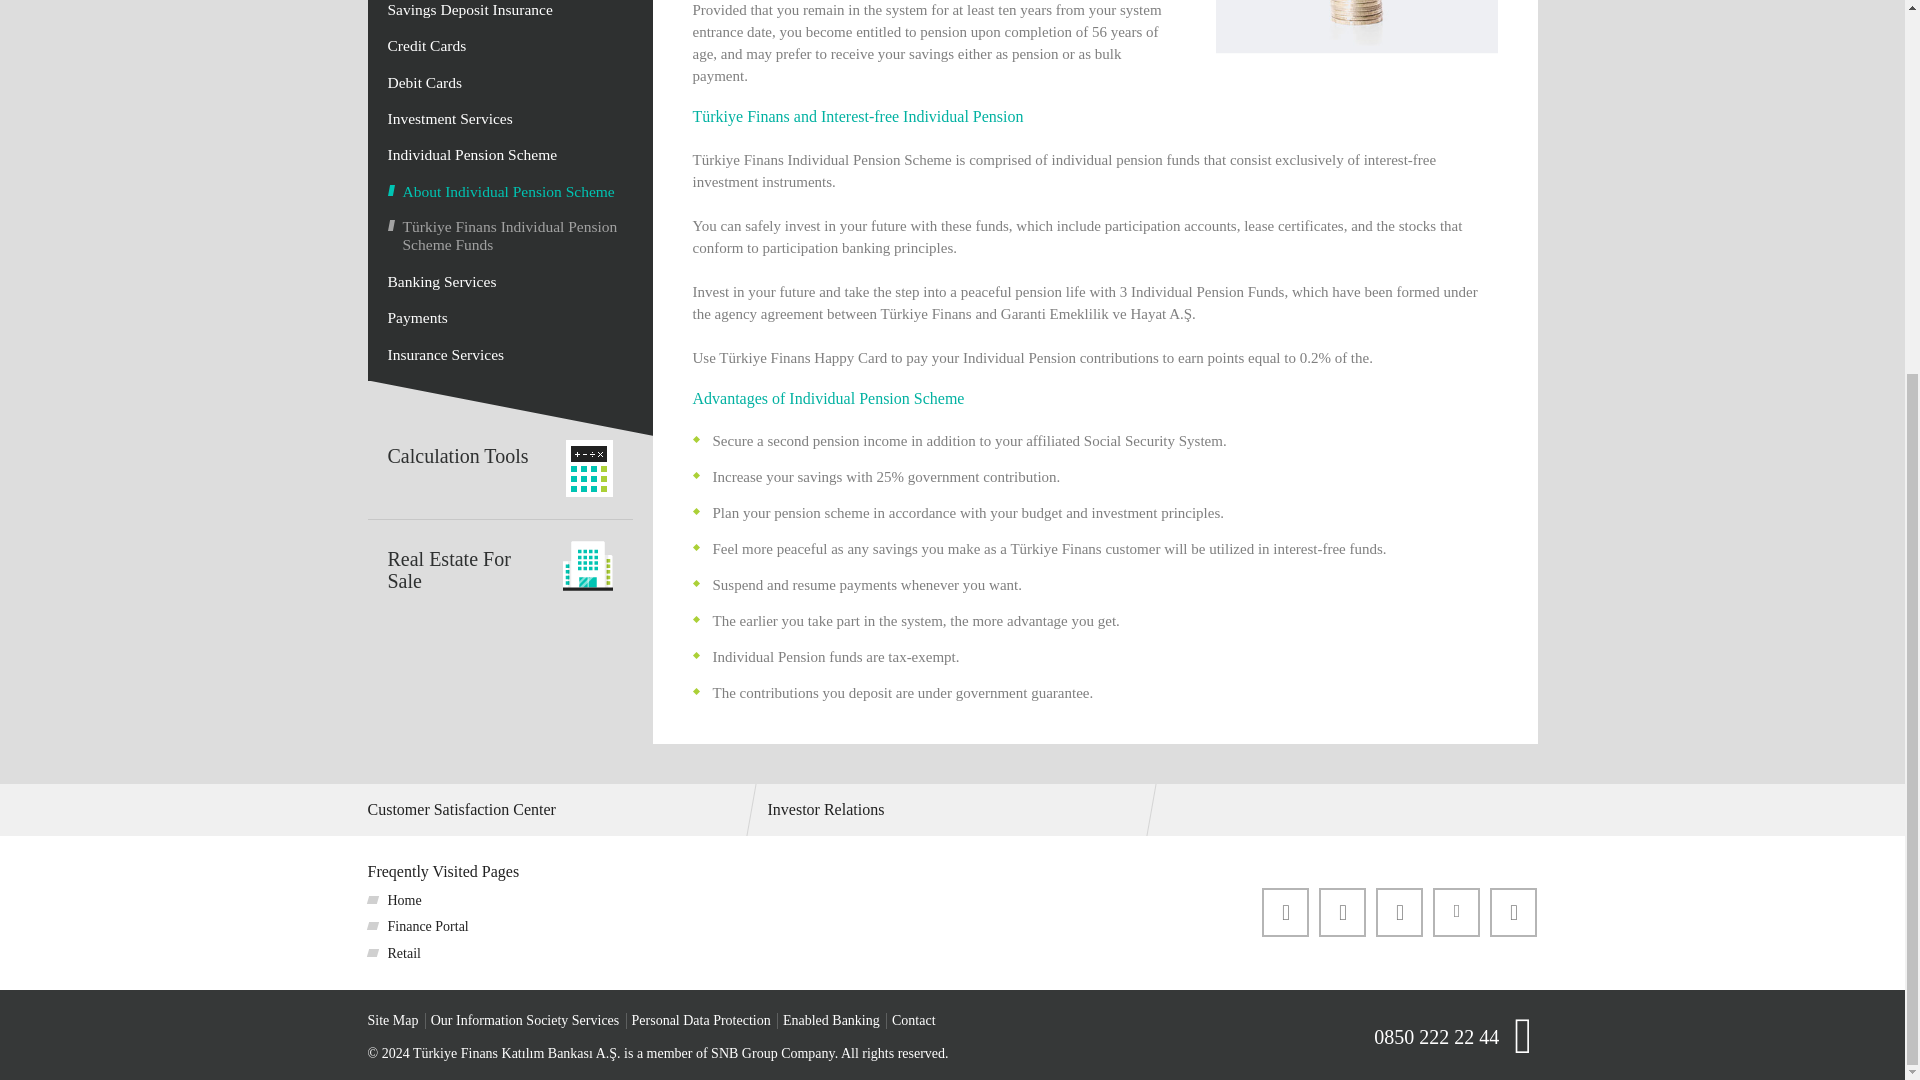 The width and height of the screenshot is (1920, 1080). What do you see at coordinates (1342, 912) in the screenshot?
I see `Twitter` at bounding box center [1342, 912].